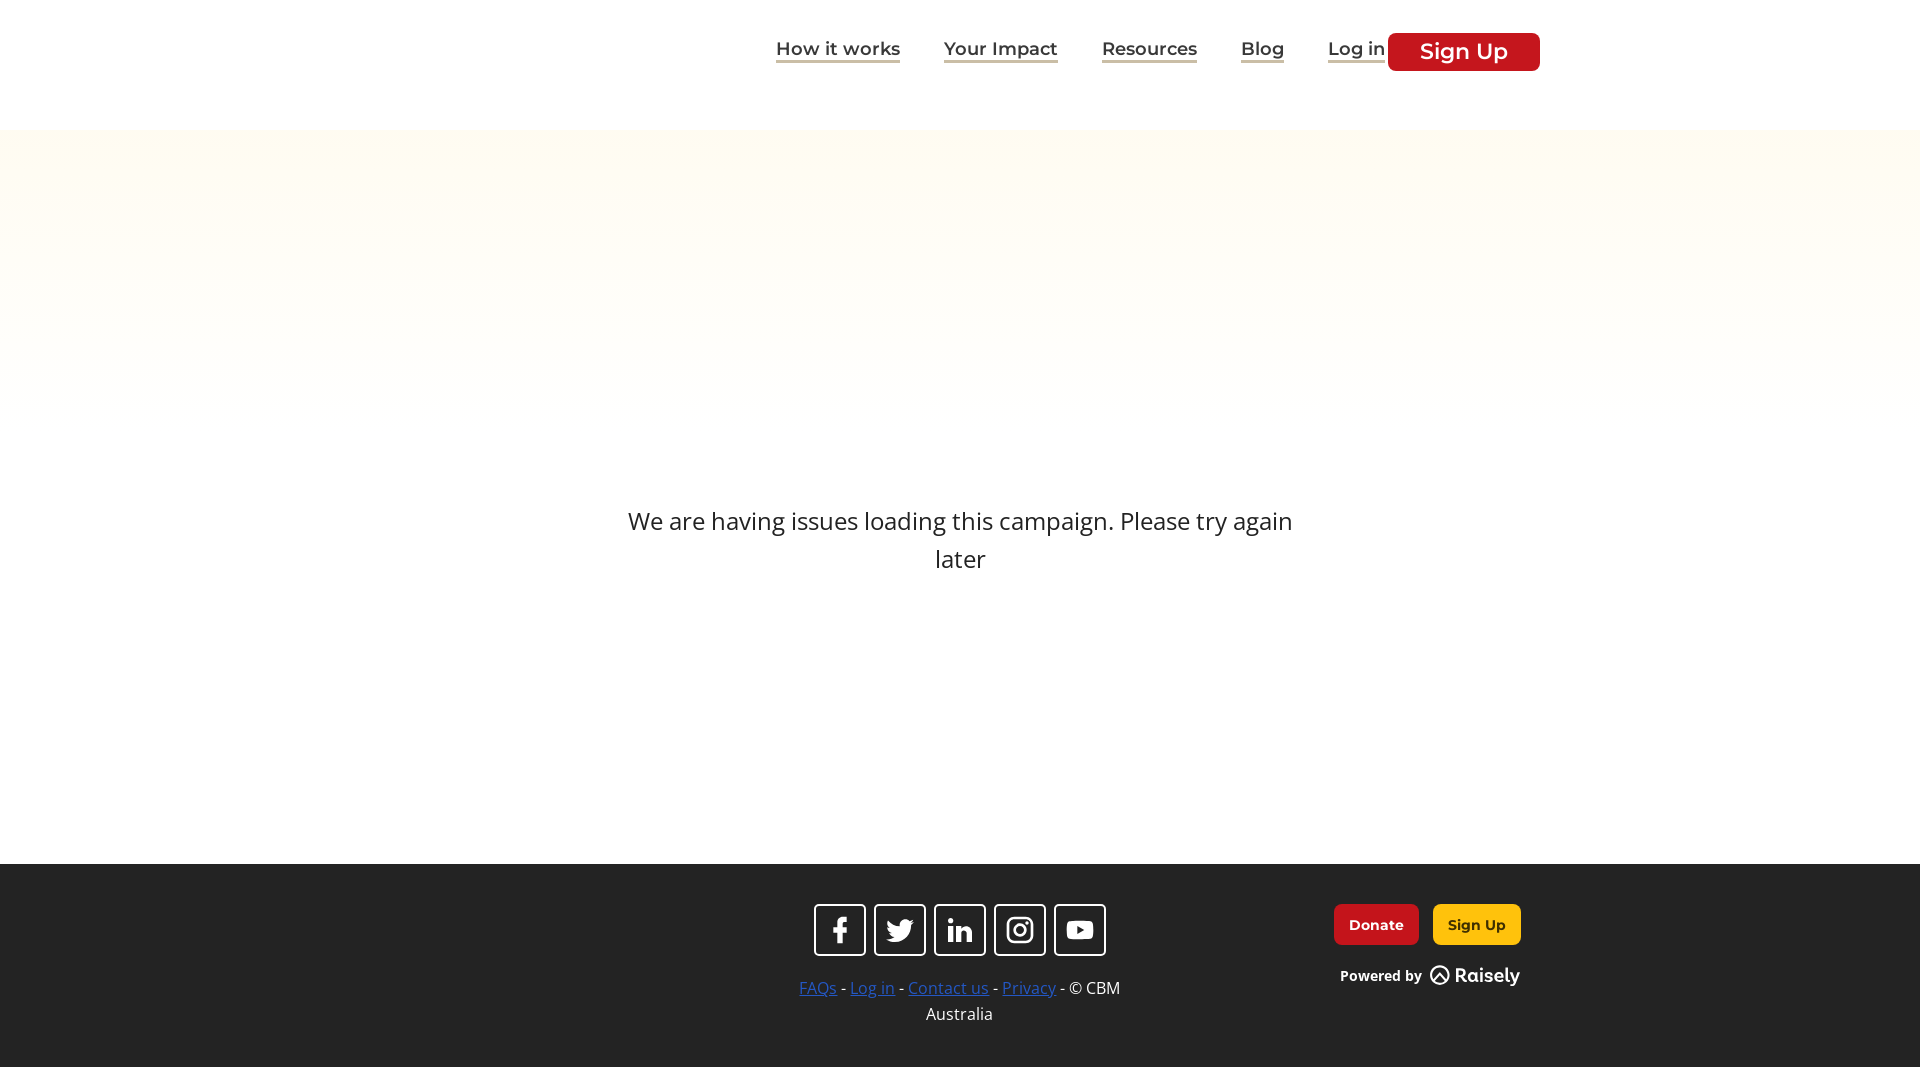 This screenshot has height=1080, width=1920. Describe the element at coordinates (872, 988) in the screenshot. I see `Log in` at that location.